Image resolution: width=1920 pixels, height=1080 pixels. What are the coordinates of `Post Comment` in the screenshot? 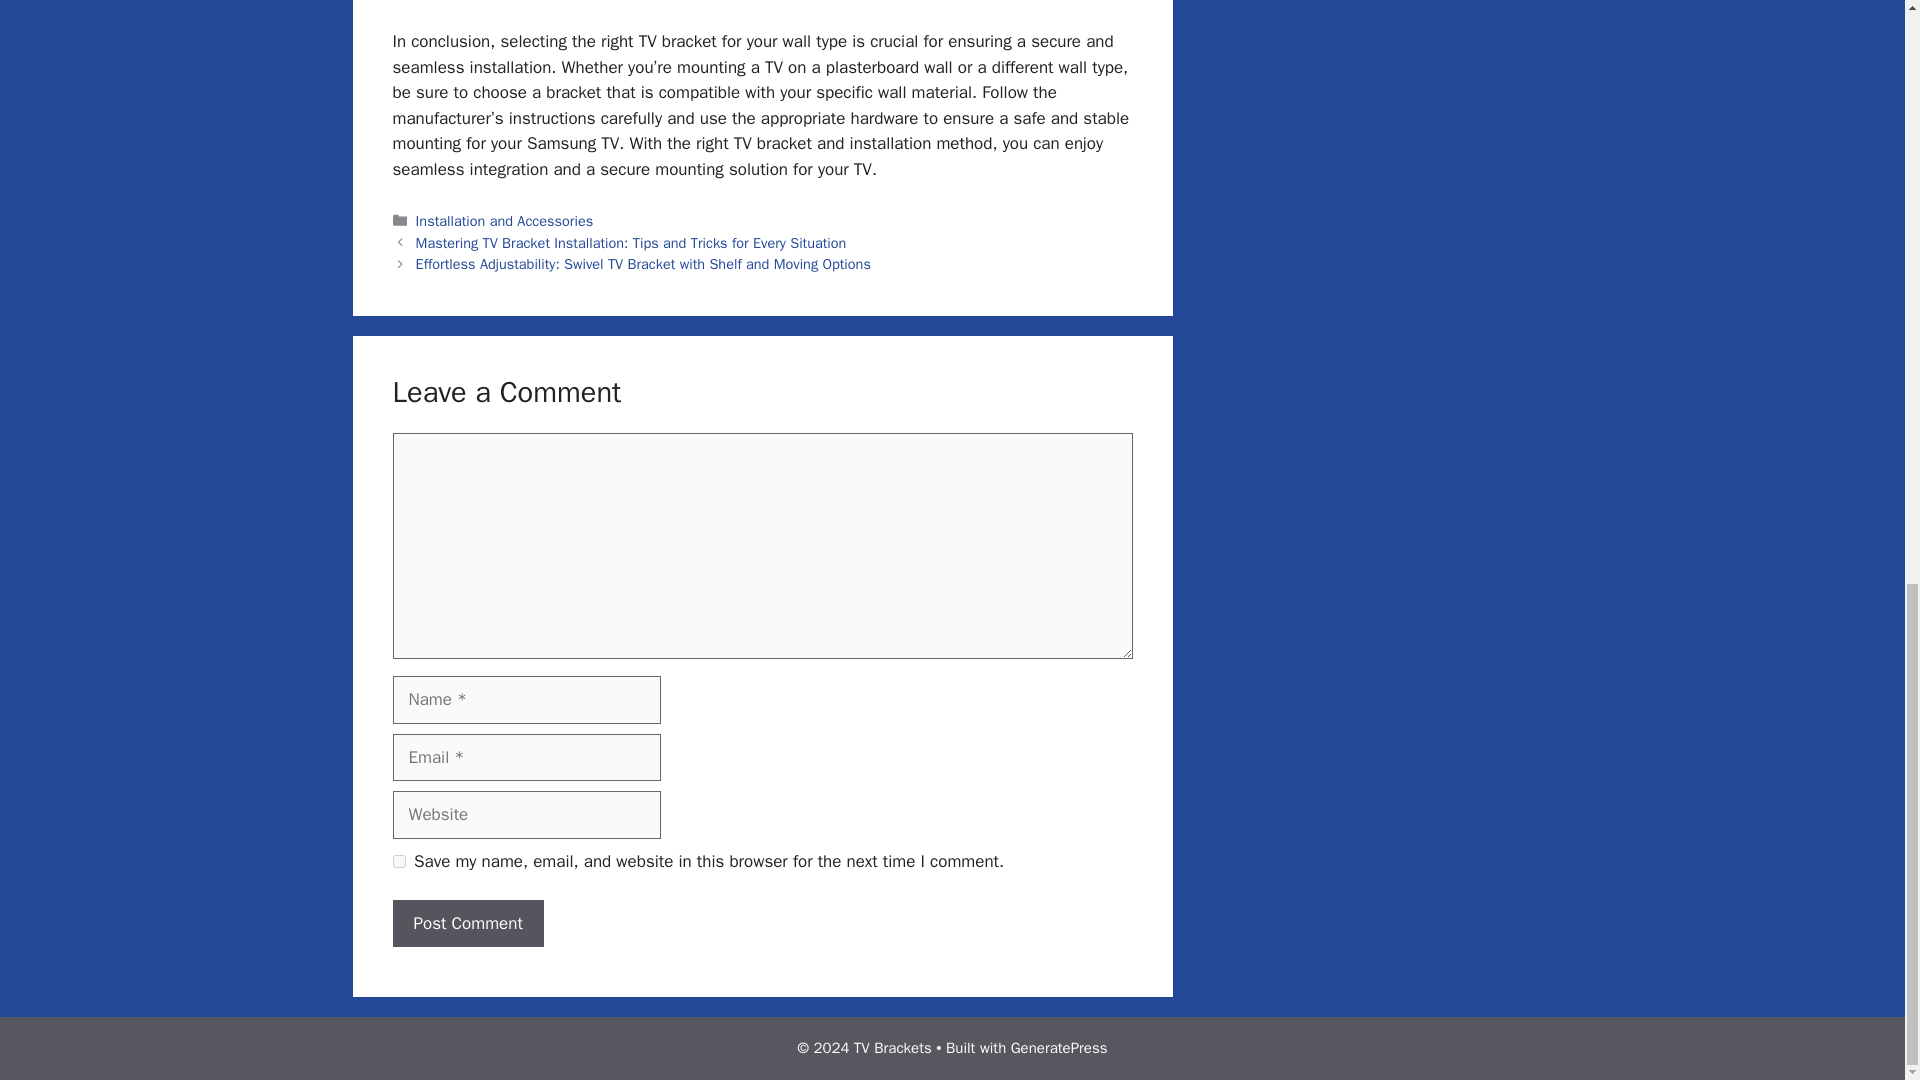 It's located at (467, 924).